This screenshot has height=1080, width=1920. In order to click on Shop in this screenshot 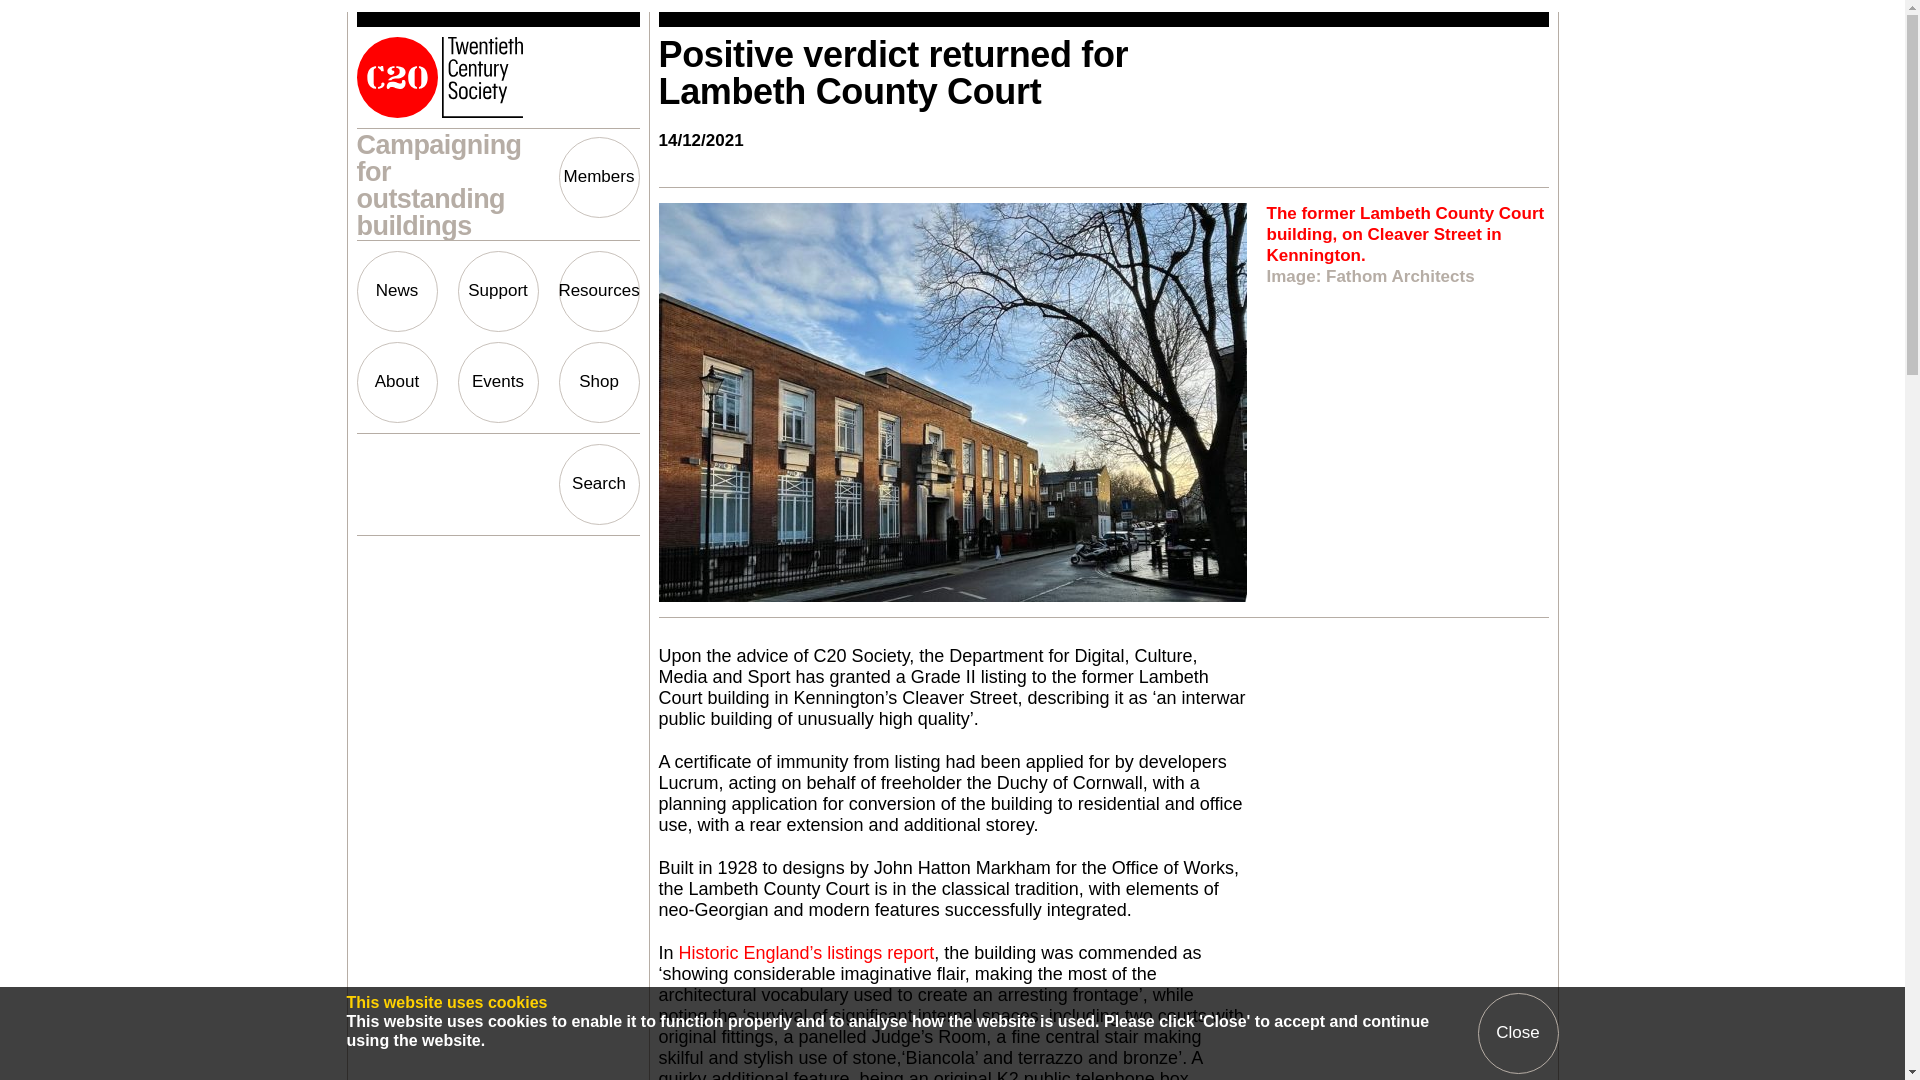, I will do `click(598, 382)`.